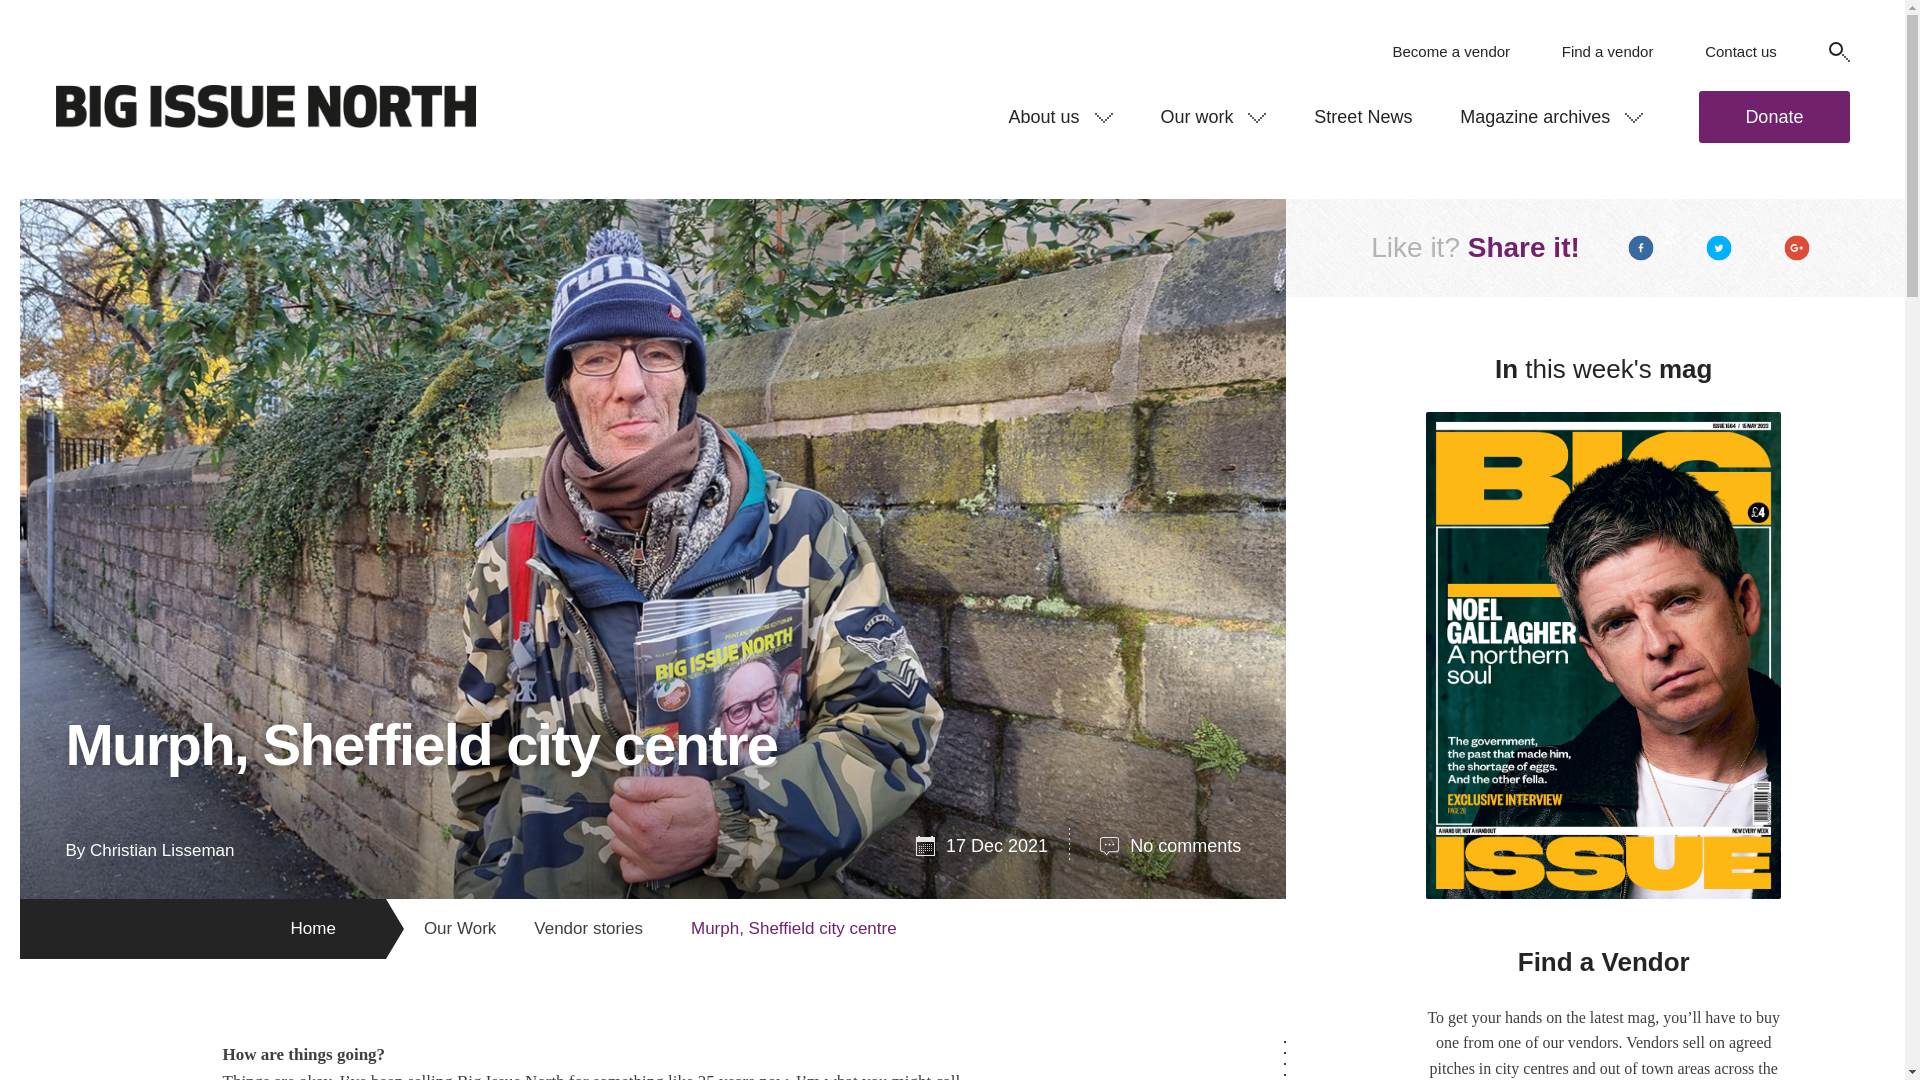 The width and height of the screenshot is (1920, 1080). I want to click on Share on Facebook, so click(1641, 248).